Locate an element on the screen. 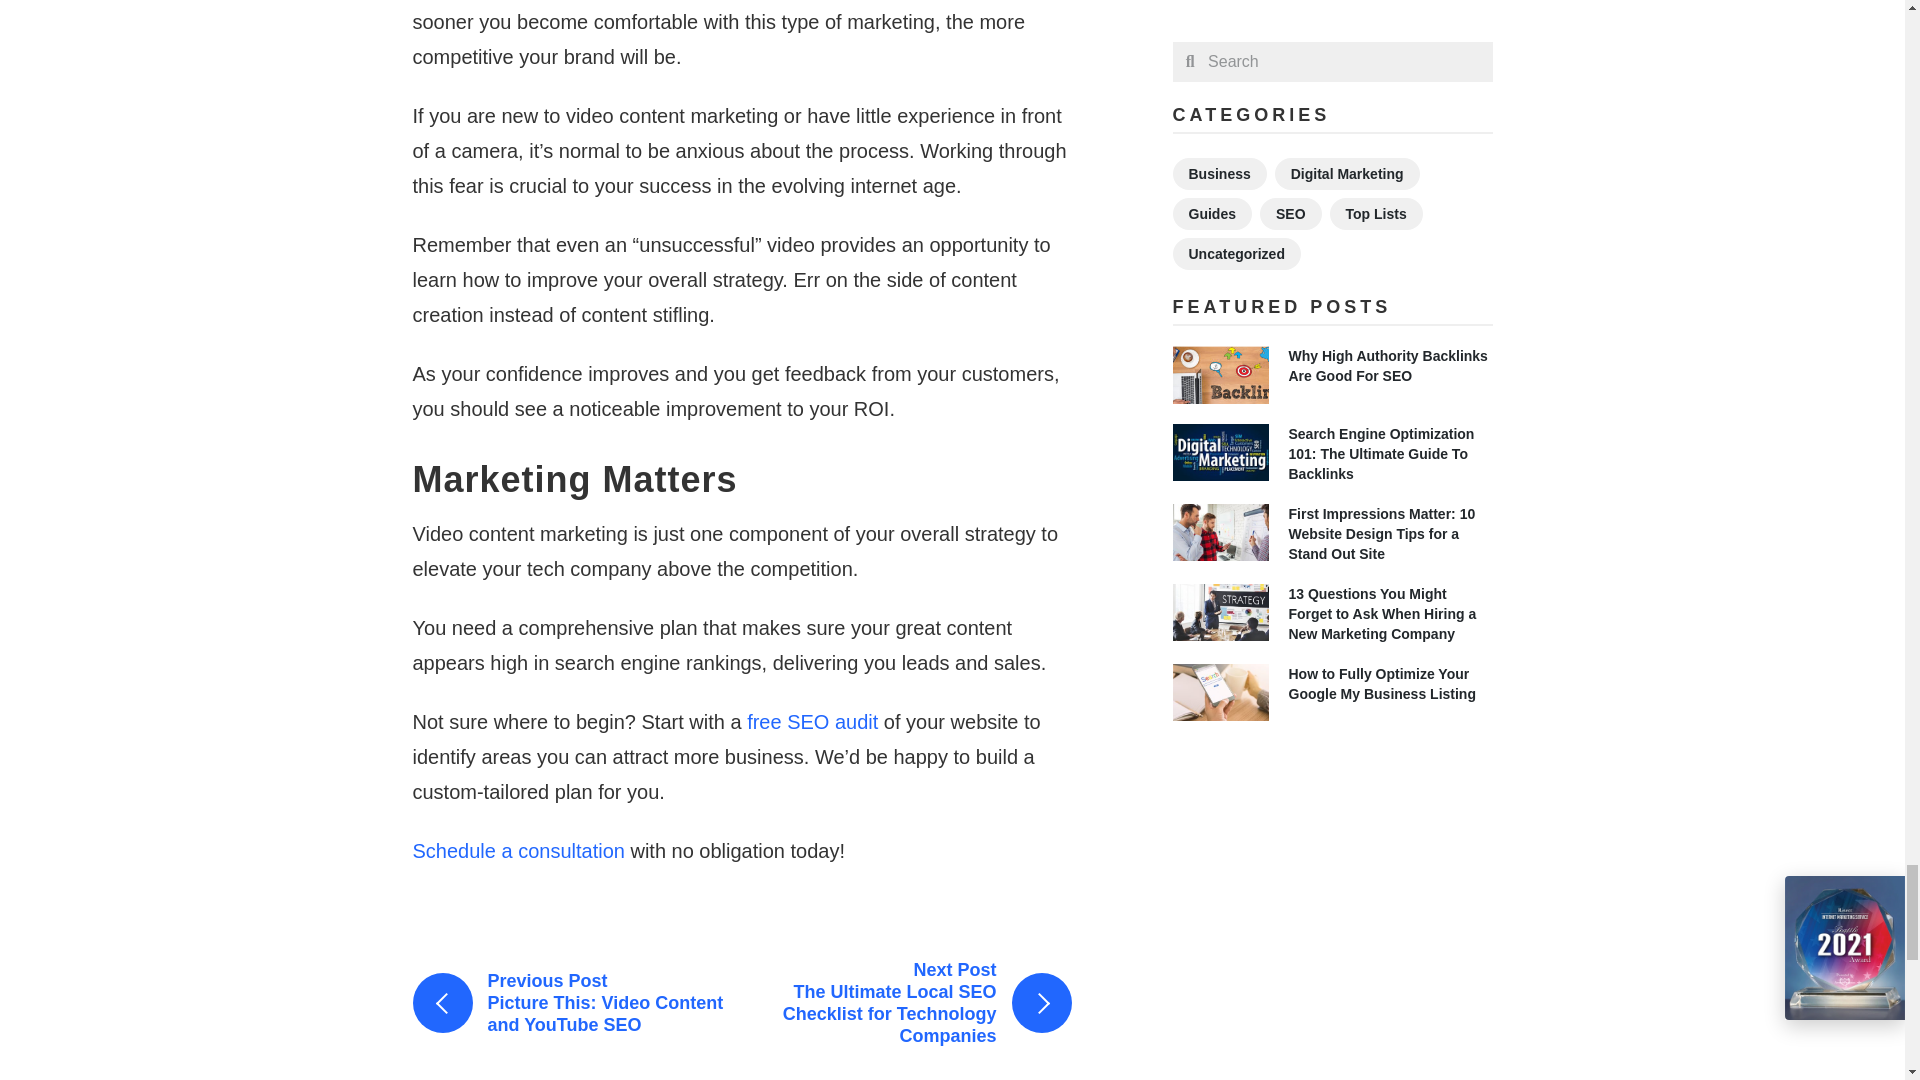 The width and height of the screenshot is (1920, 1080). Schedule a consultation is located at coordinates (518, 850).